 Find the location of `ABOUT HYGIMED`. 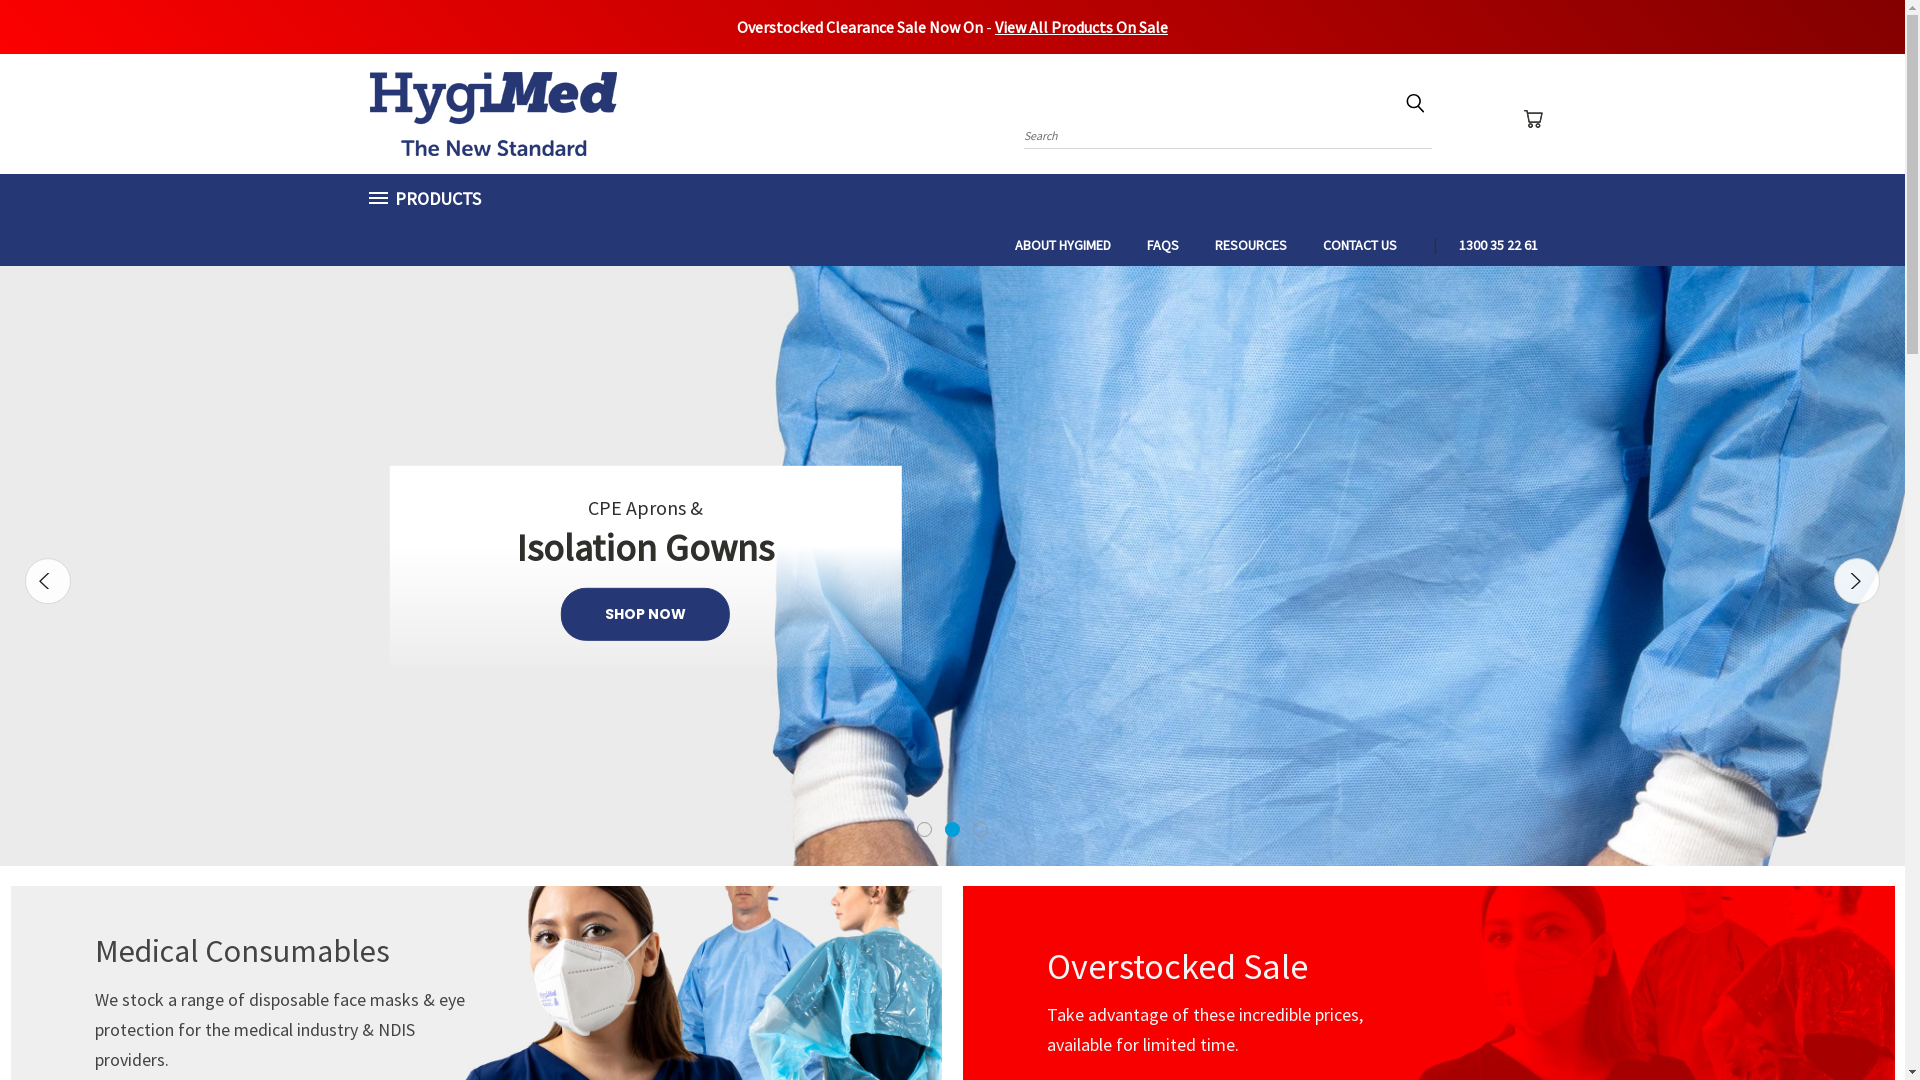

ABOUT HYGIMED is located at coordinates (1063, 244).